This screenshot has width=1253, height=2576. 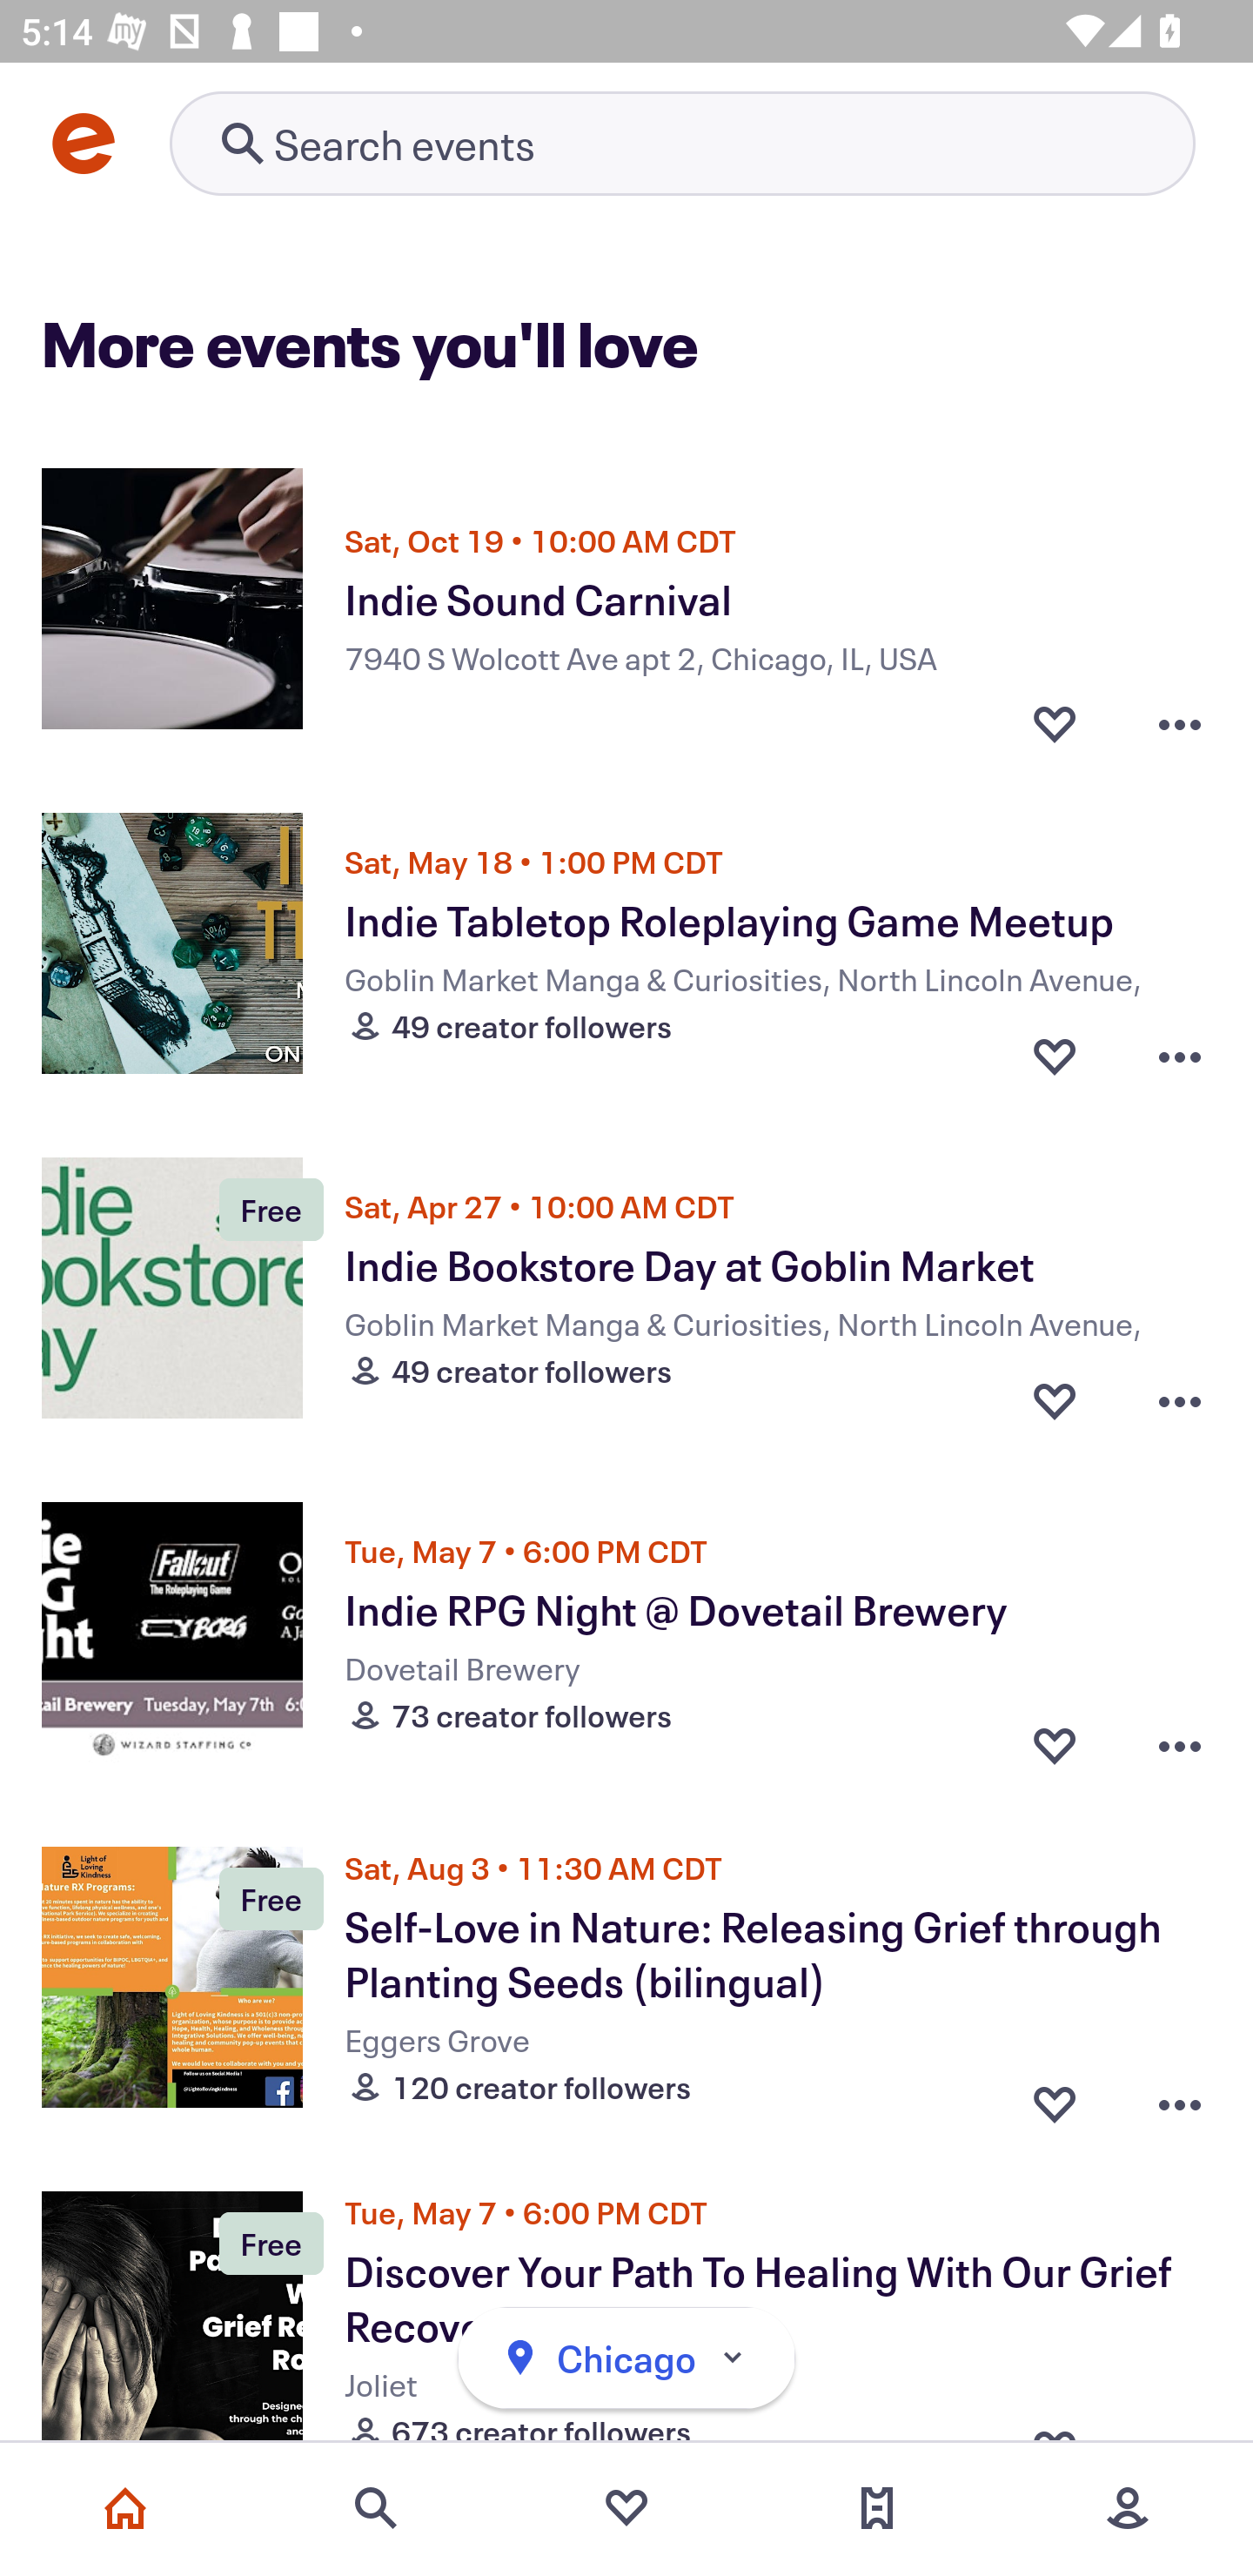 What do you see at coordinates (1180, 1744) in the screenshot?
I see `Overflow menu button` at bounding box center [1180, 1744].